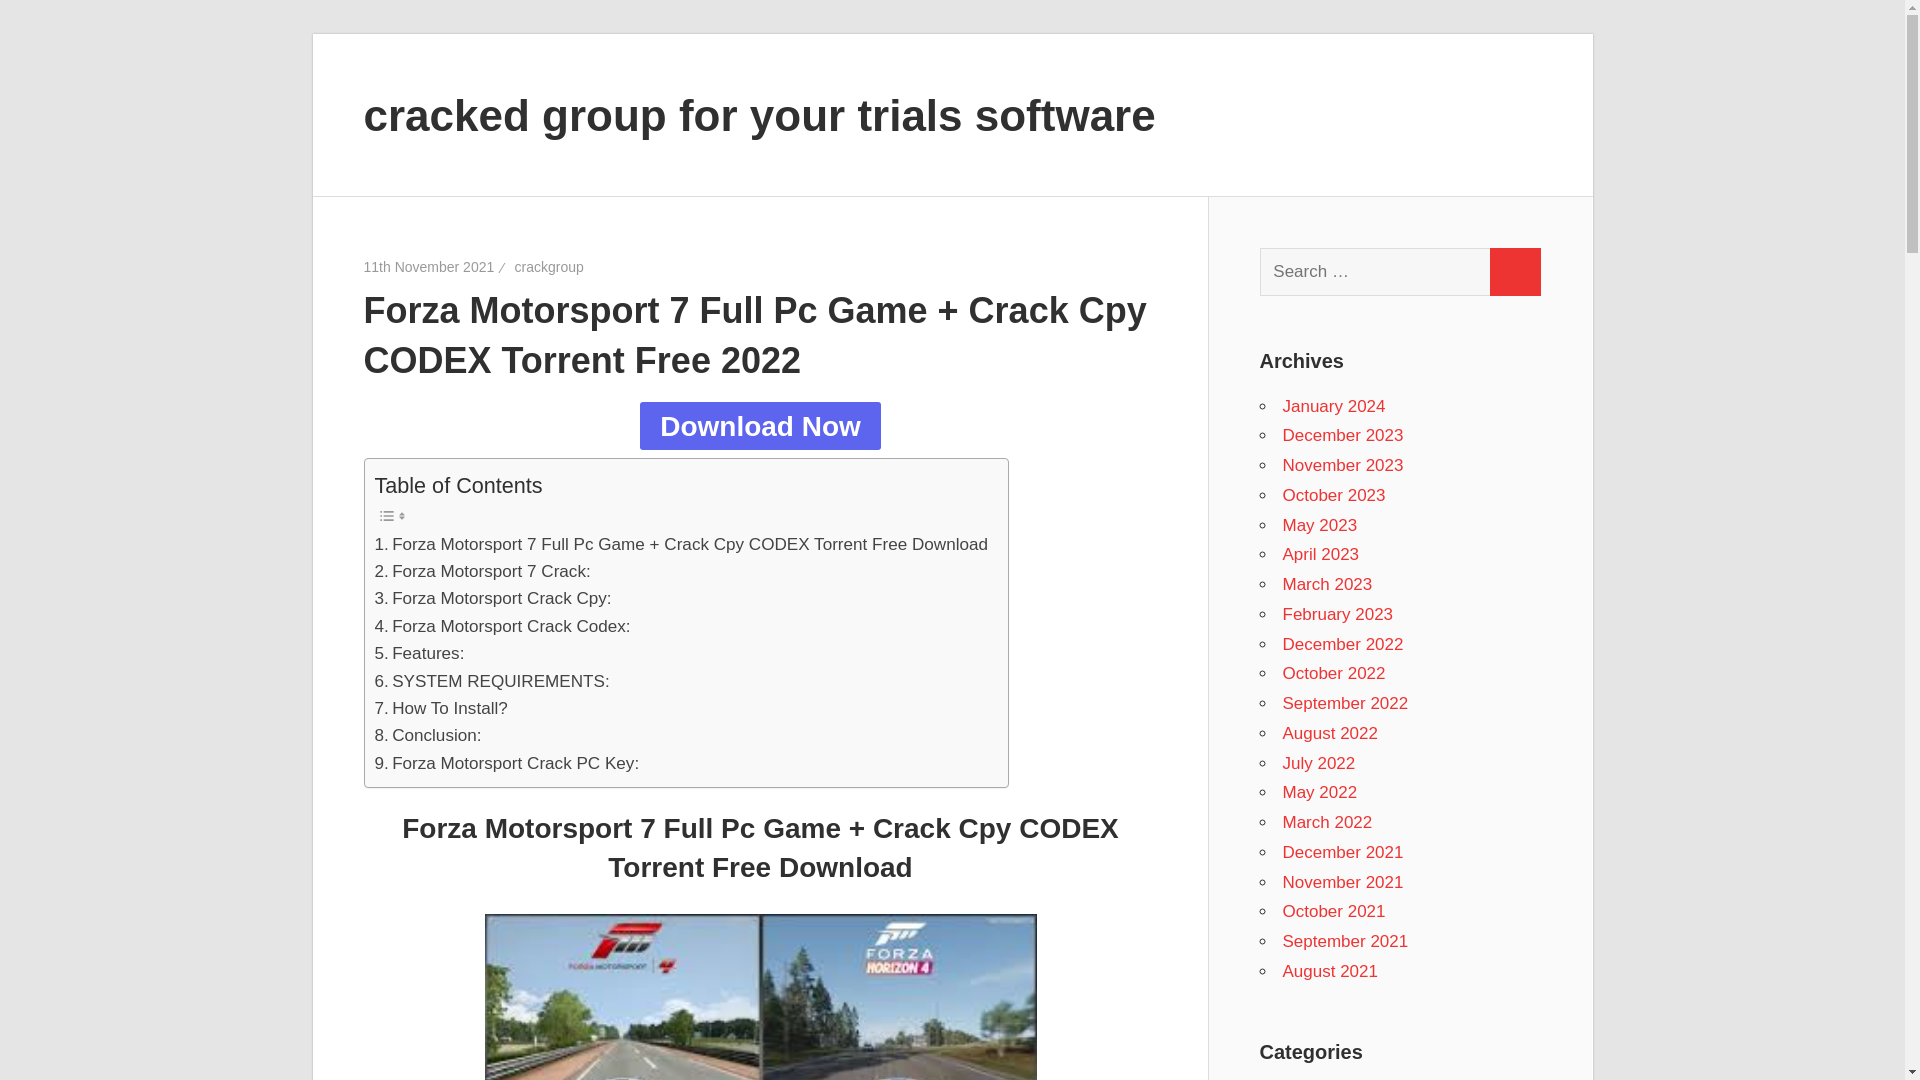  I want to click on SYSTEM REQUIREMENTS:, so click(491, 682).